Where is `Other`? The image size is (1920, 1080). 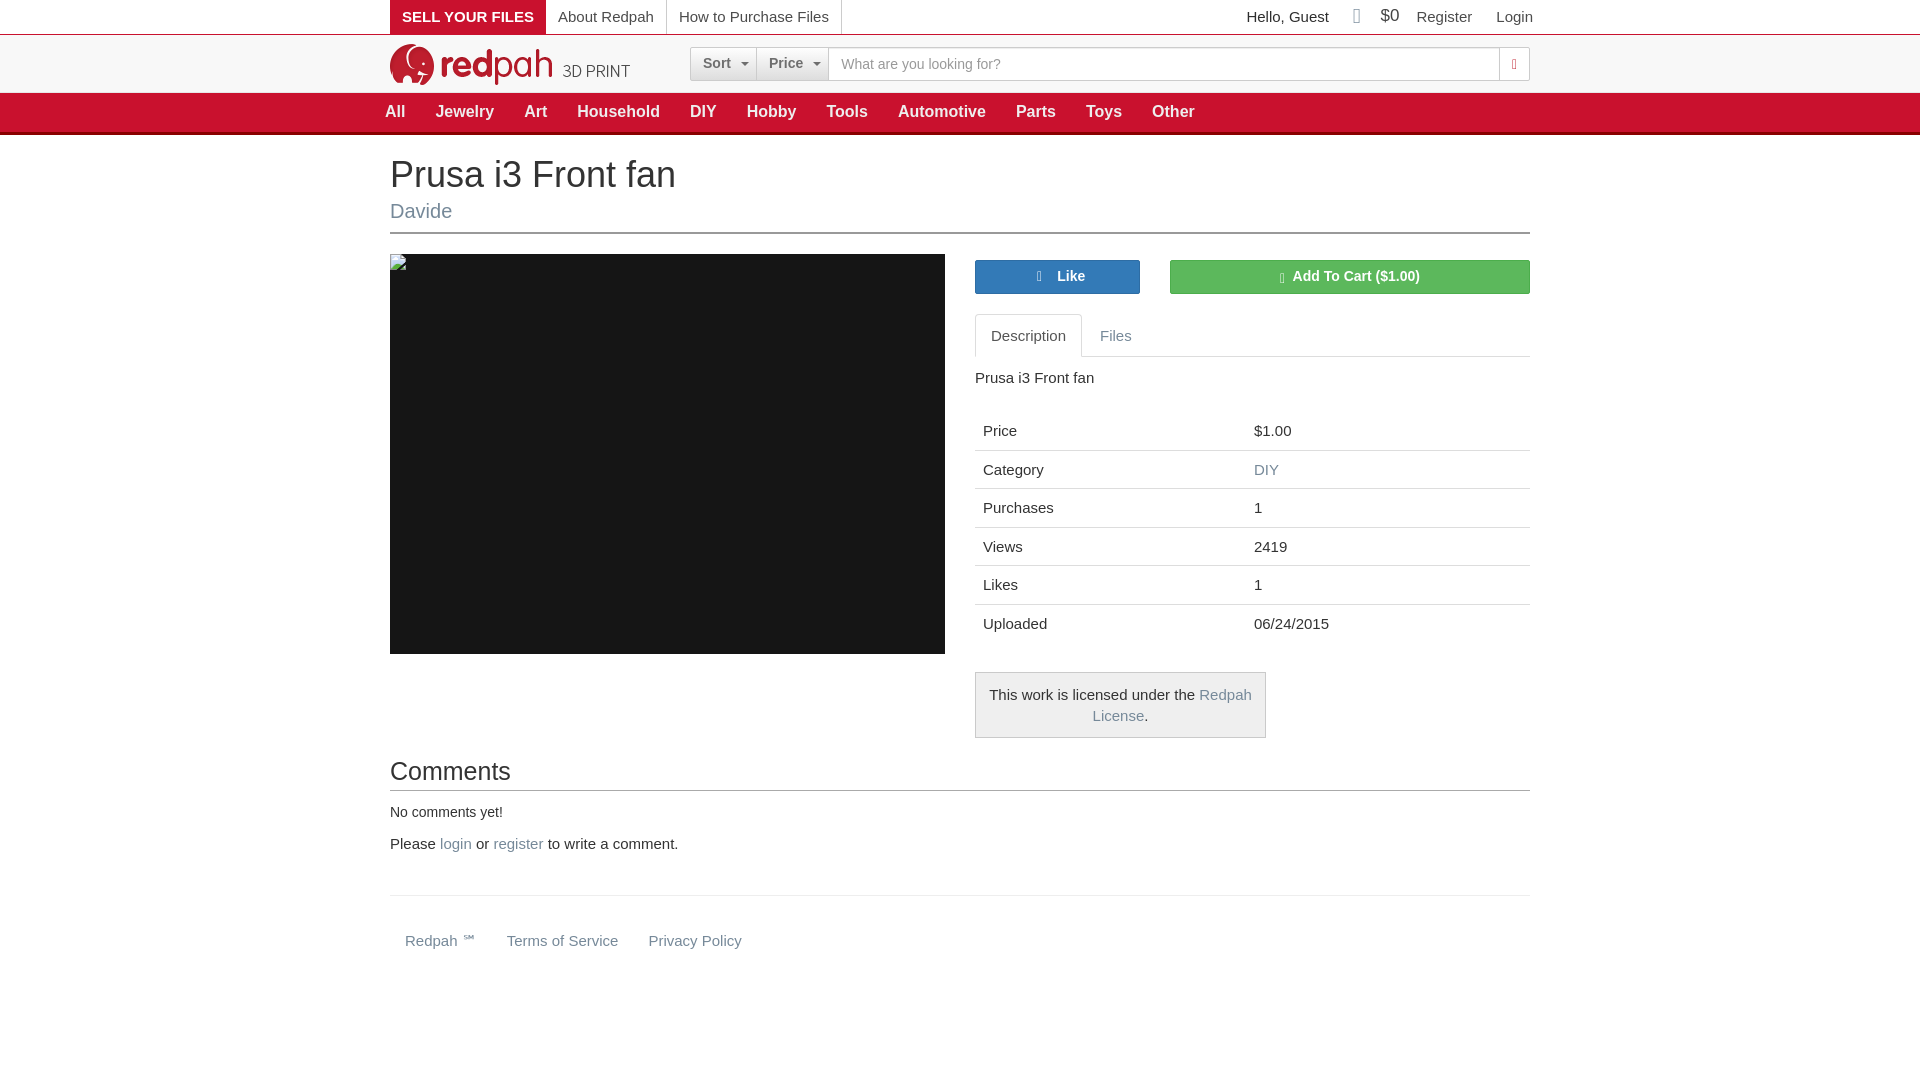
Other is located at coordinates (1172, 112).